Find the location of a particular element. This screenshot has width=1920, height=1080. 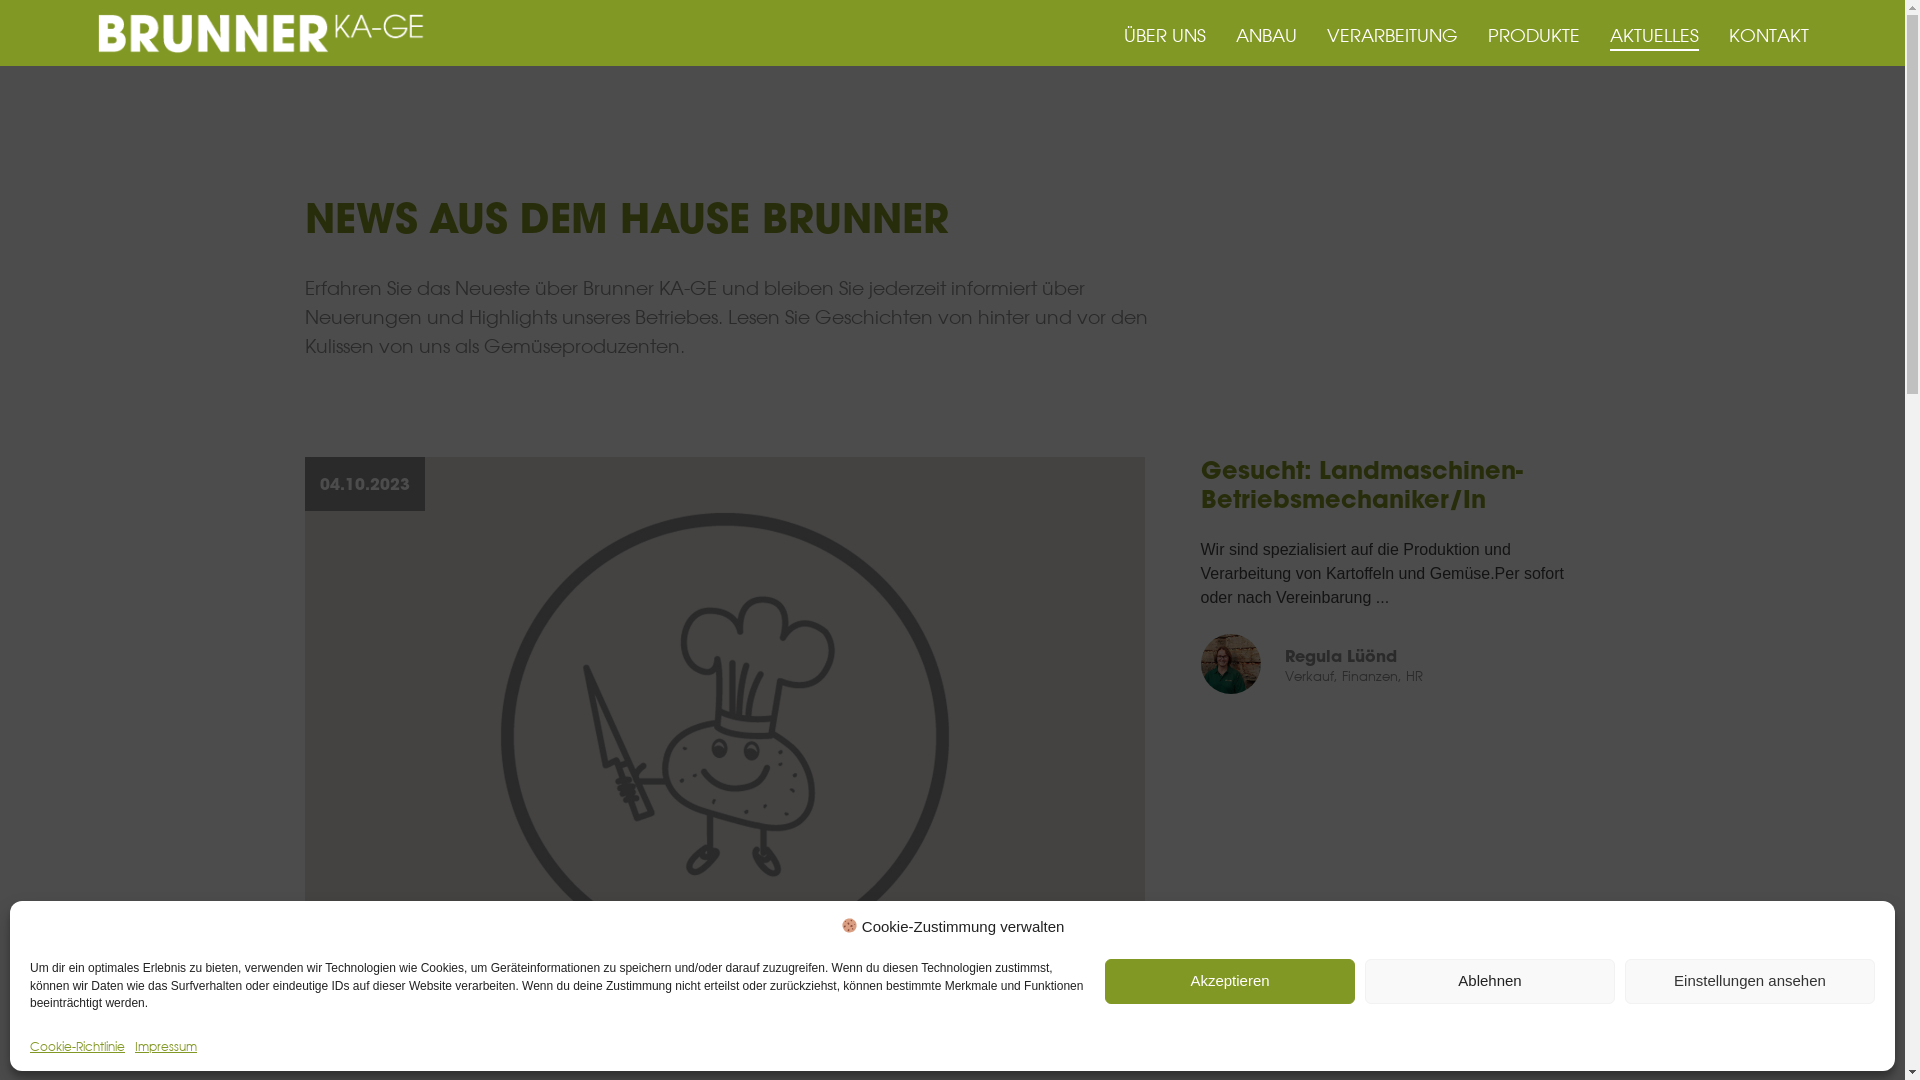

Cookie-Richtlinie is located at coordinates (78, 1046).